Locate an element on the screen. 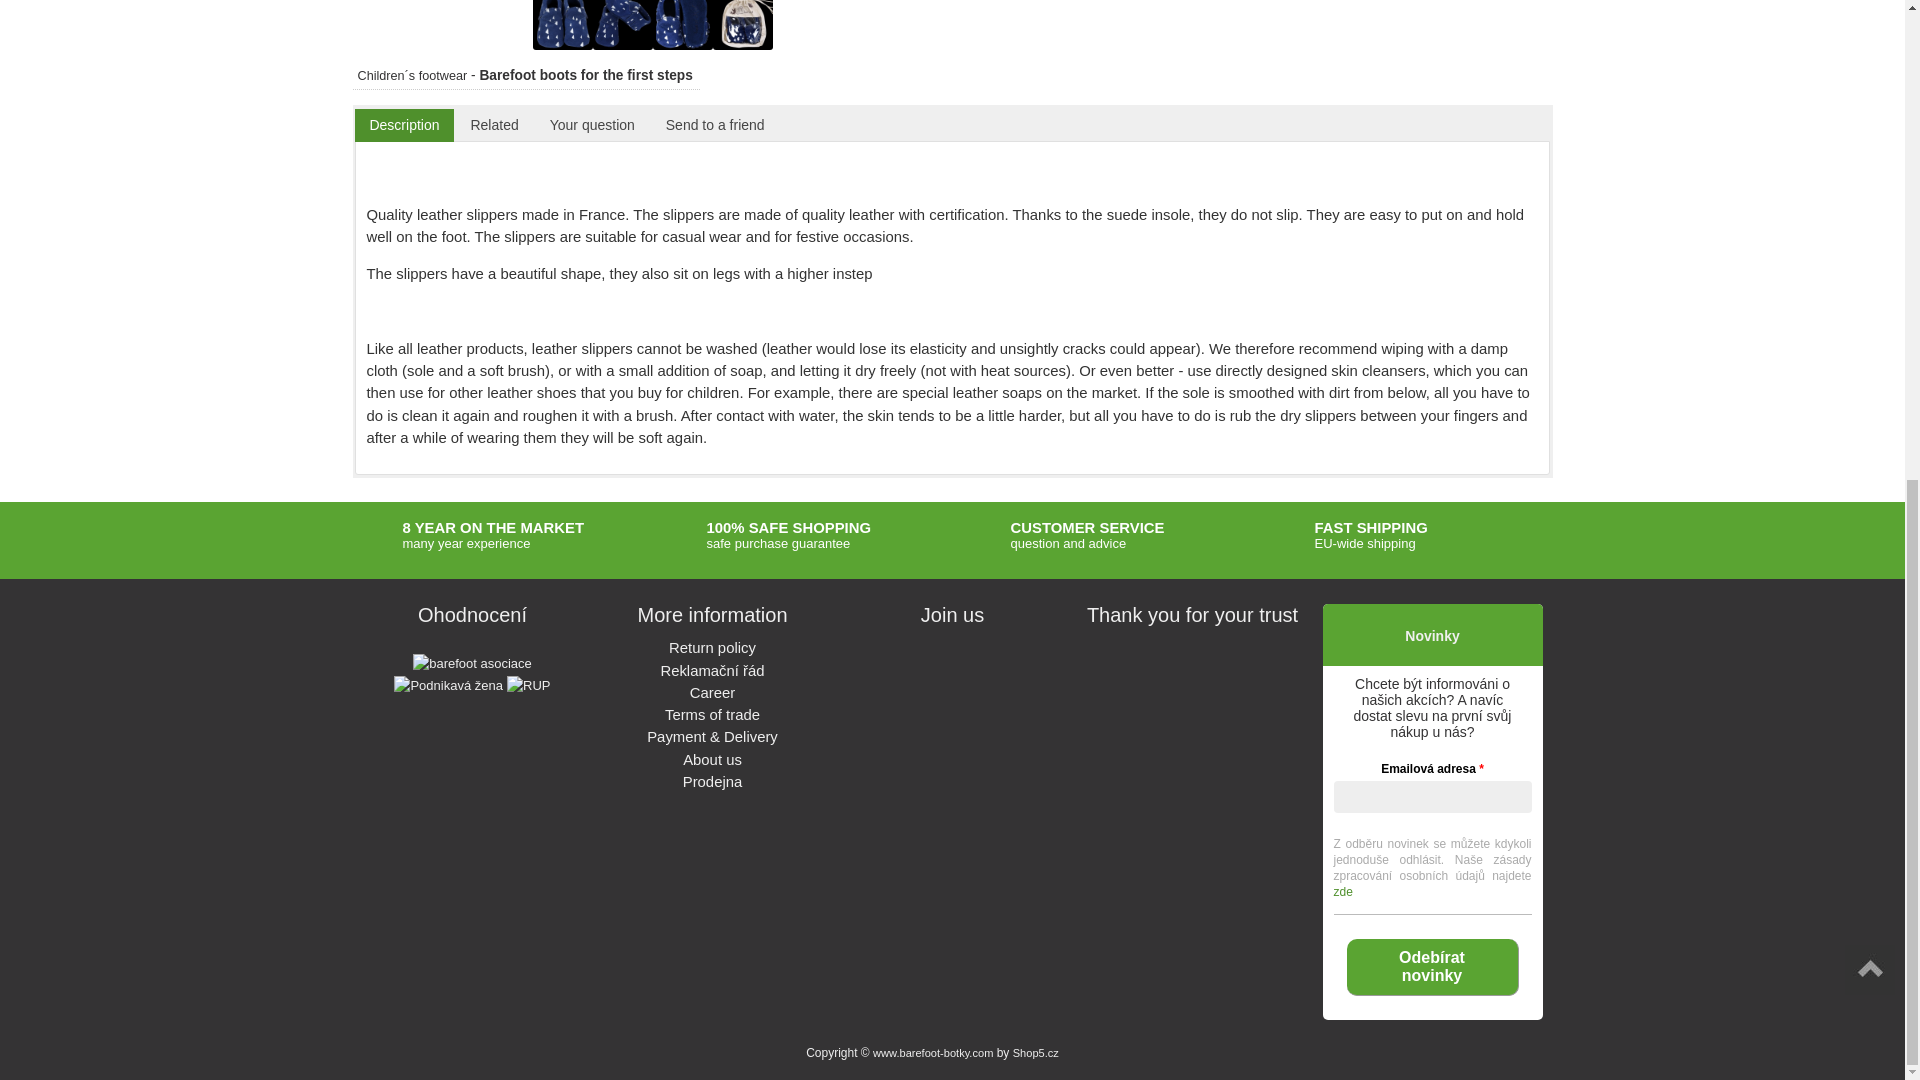 Image resolution: width=1920 pixels, height=1080 pixels. Send to a friend is located at coordinates (716, 125).